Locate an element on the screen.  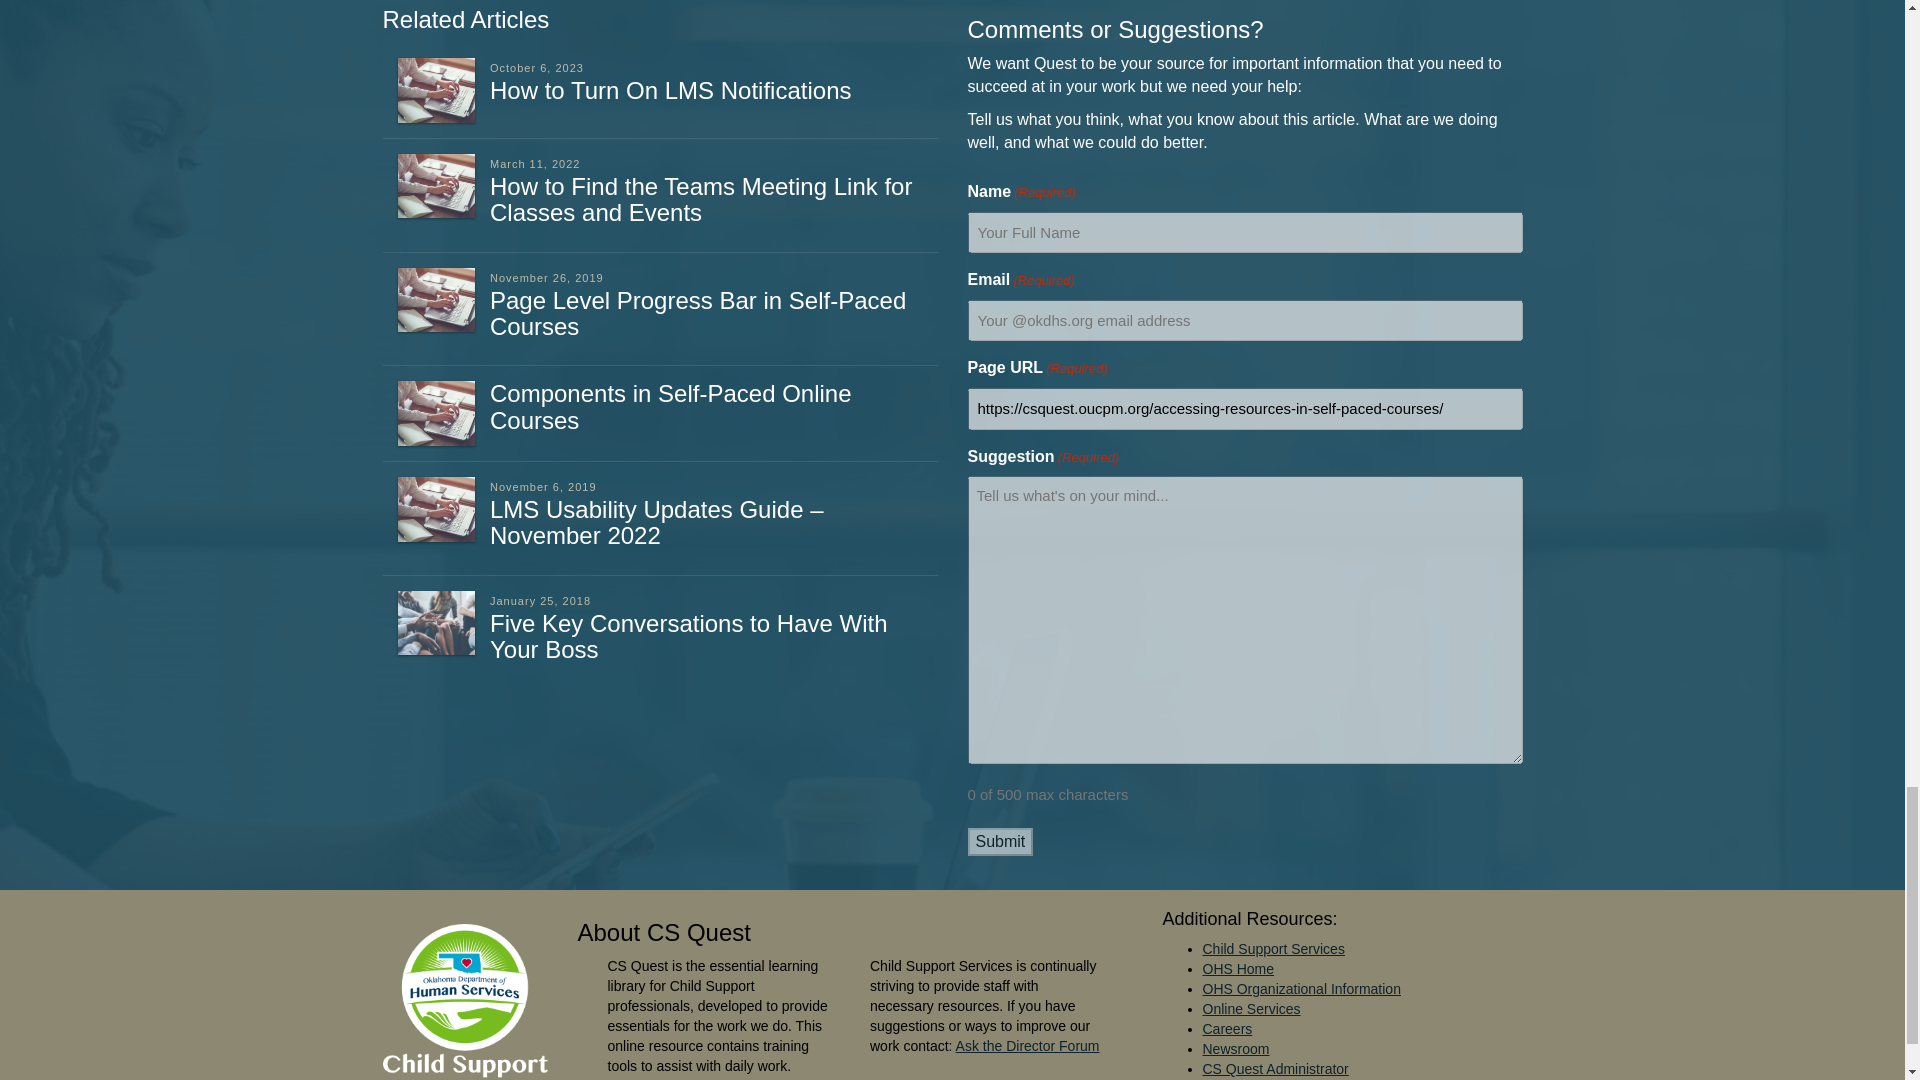
Newsroom is located at coordinates (1235, 1049).